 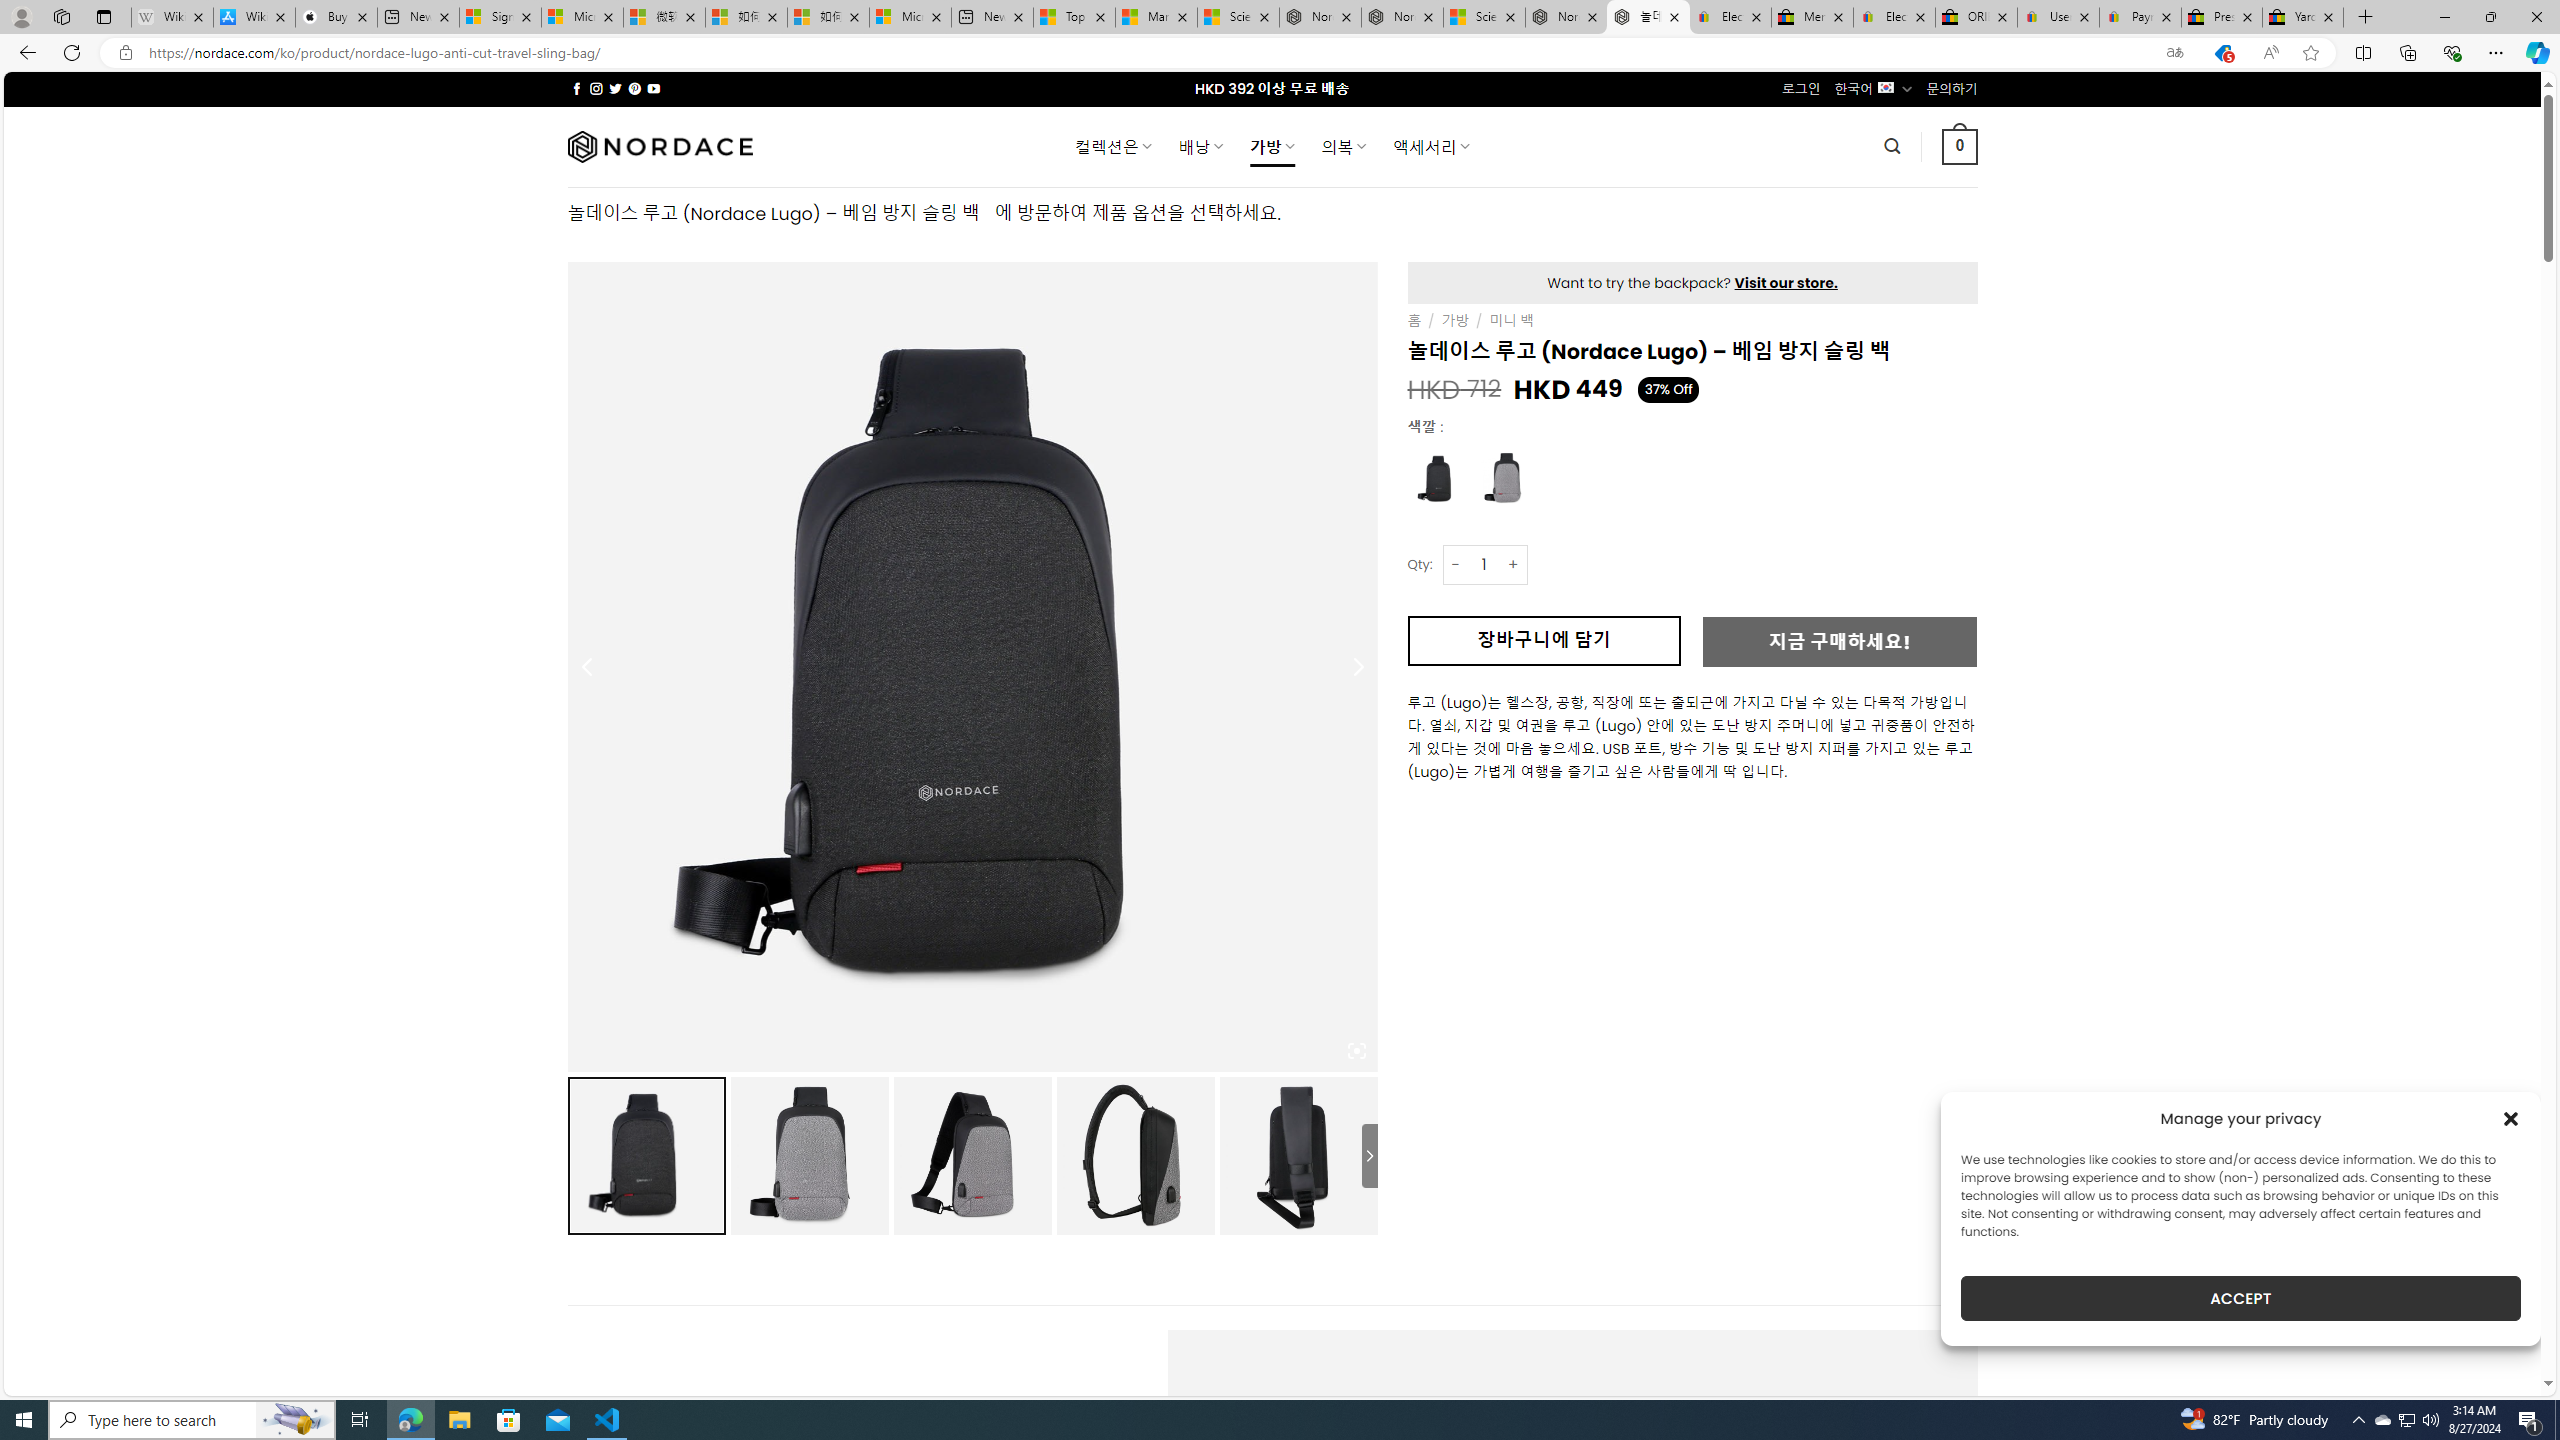 I want to click on Nordace - Summer Adventures 2024, so click(x=1566, y=17).